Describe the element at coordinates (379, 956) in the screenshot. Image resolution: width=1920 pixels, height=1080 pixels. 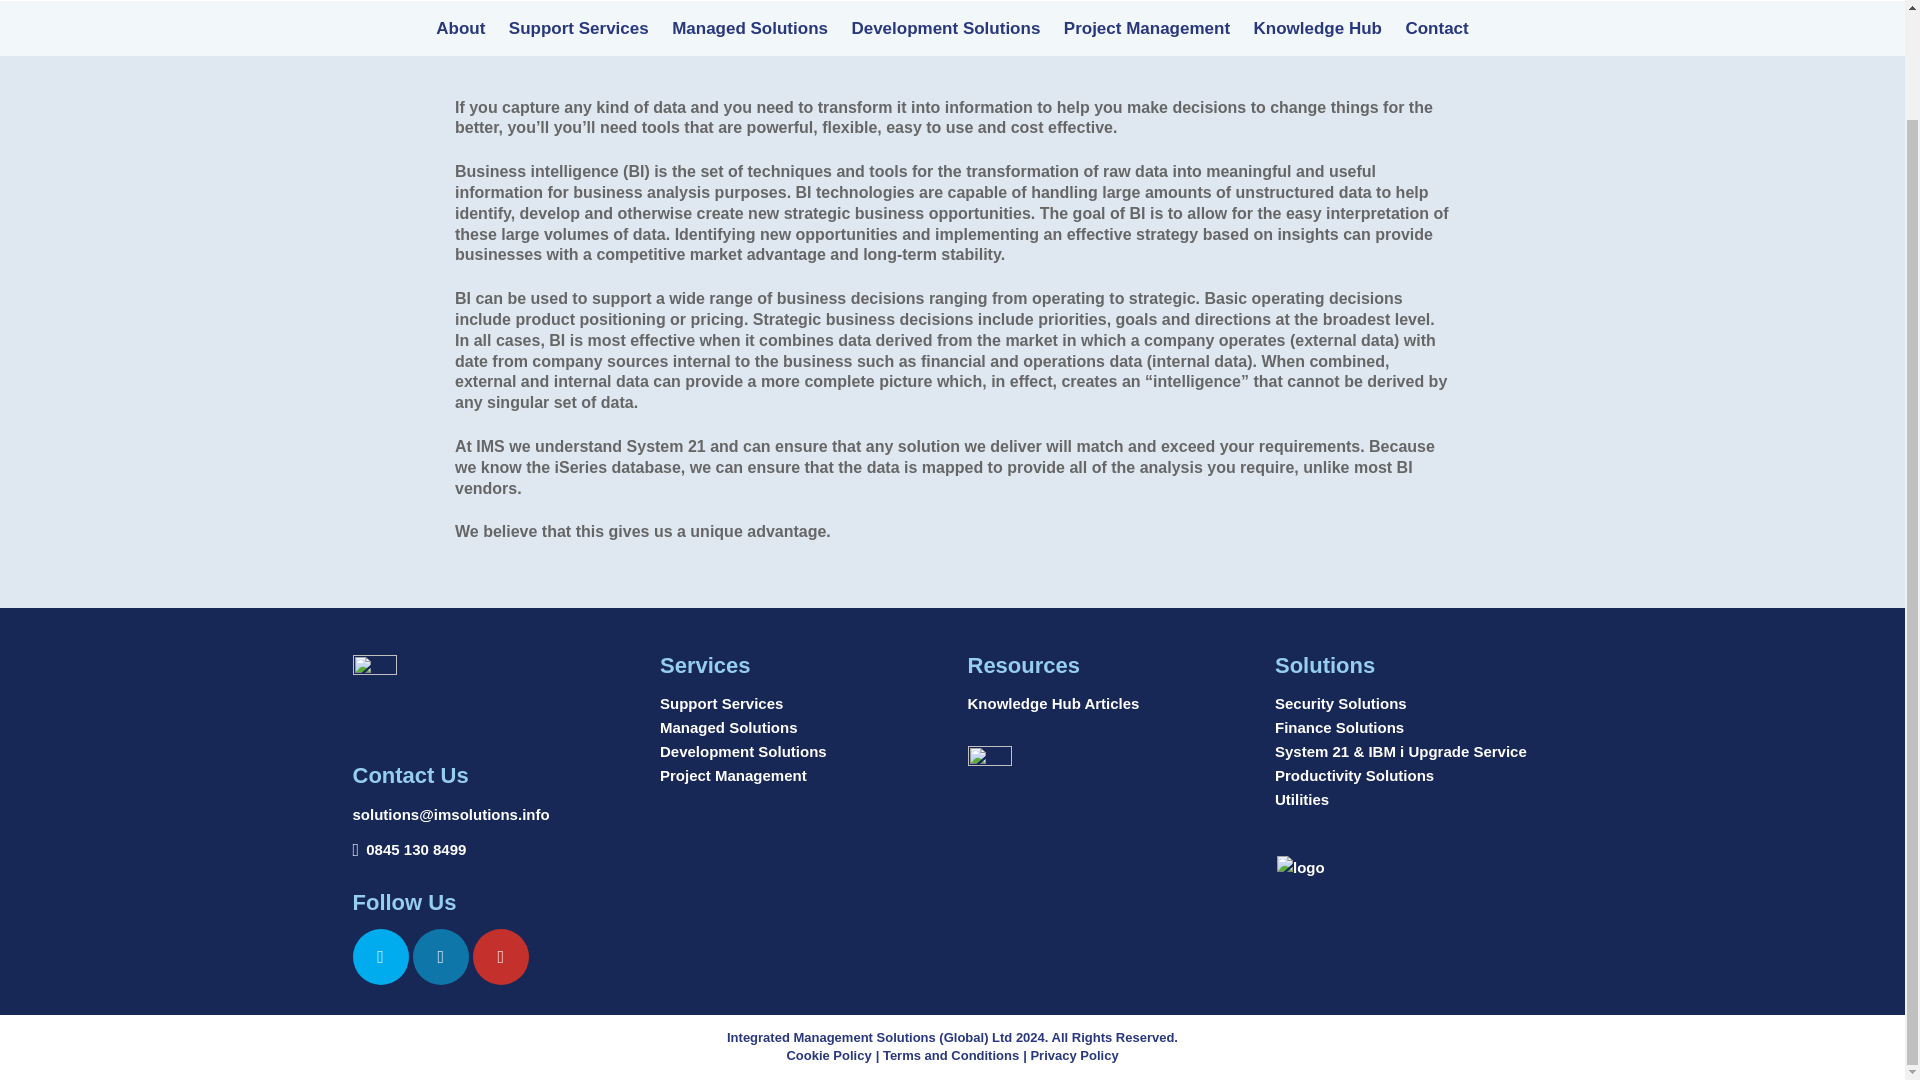
I see `IMS on Twitter` at that location.